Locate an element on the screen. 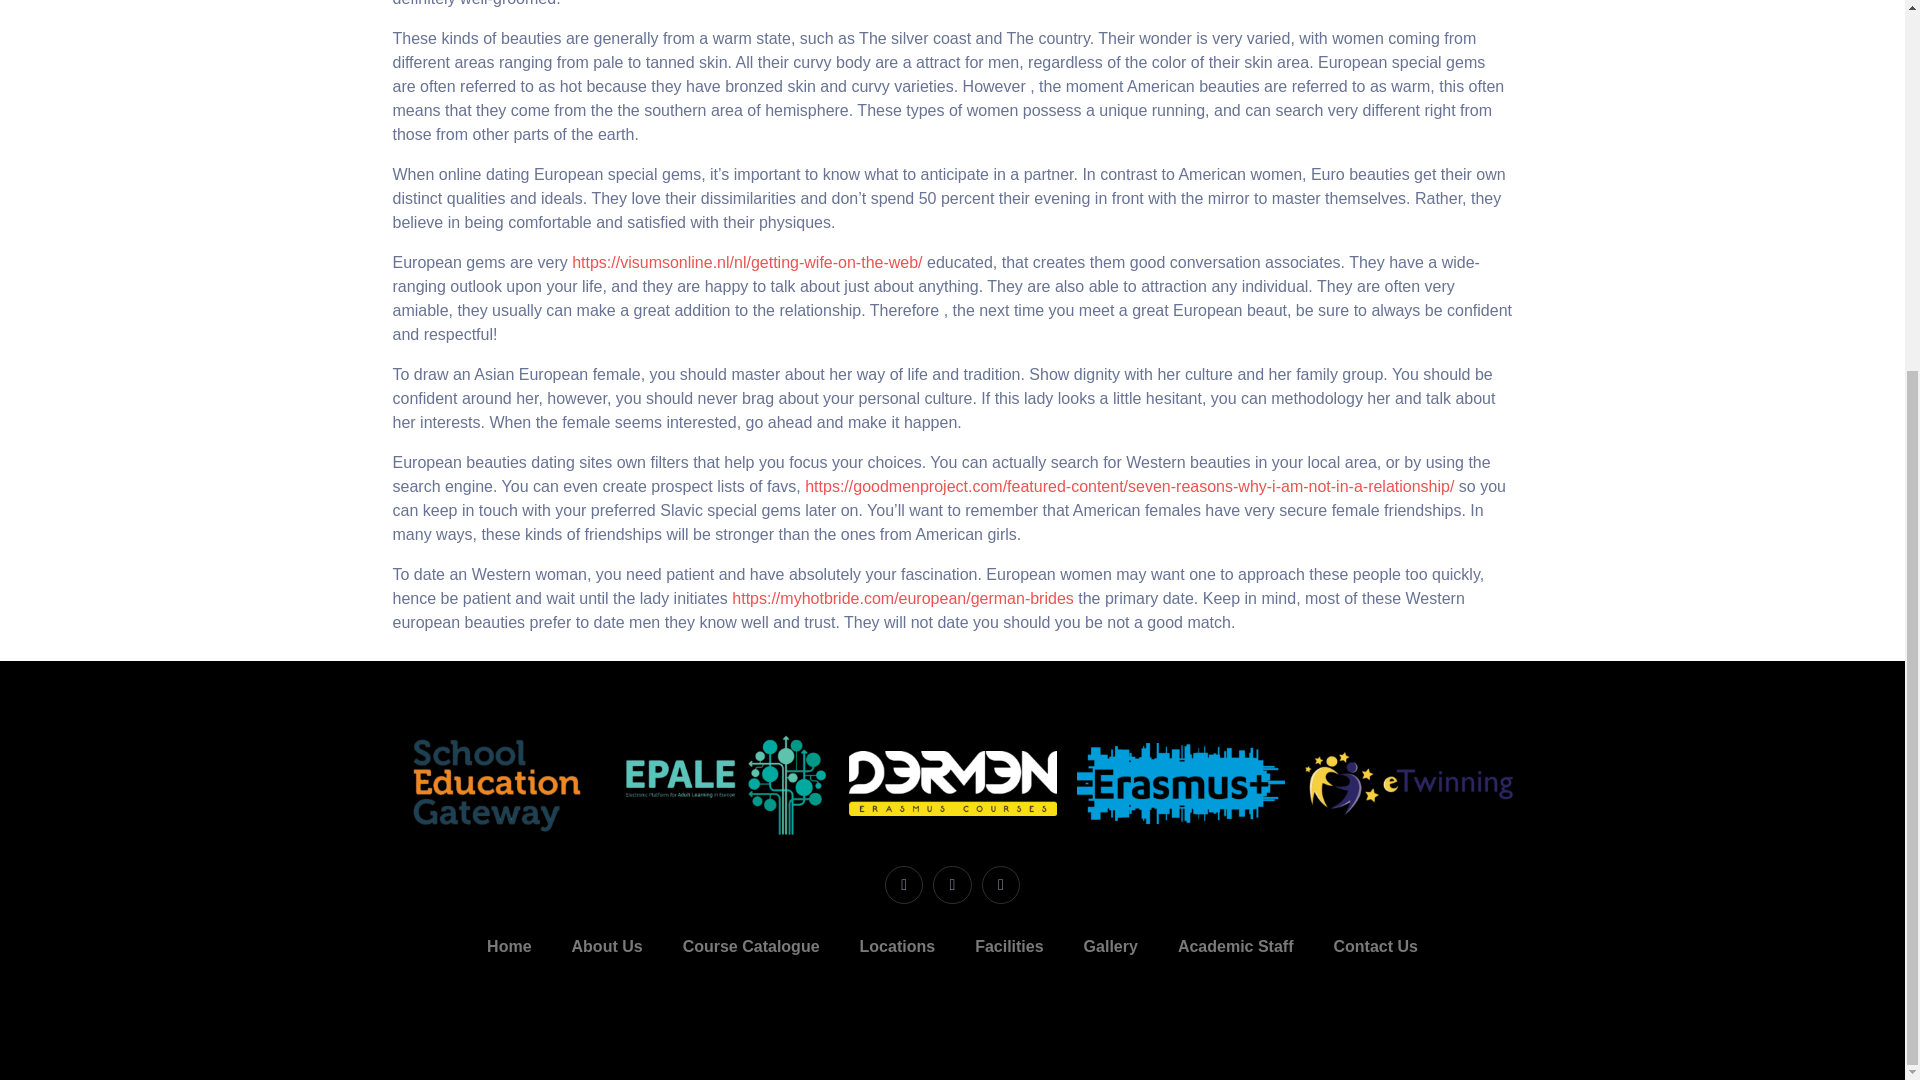  Academic Staff is located at coordinates (1235, 946).